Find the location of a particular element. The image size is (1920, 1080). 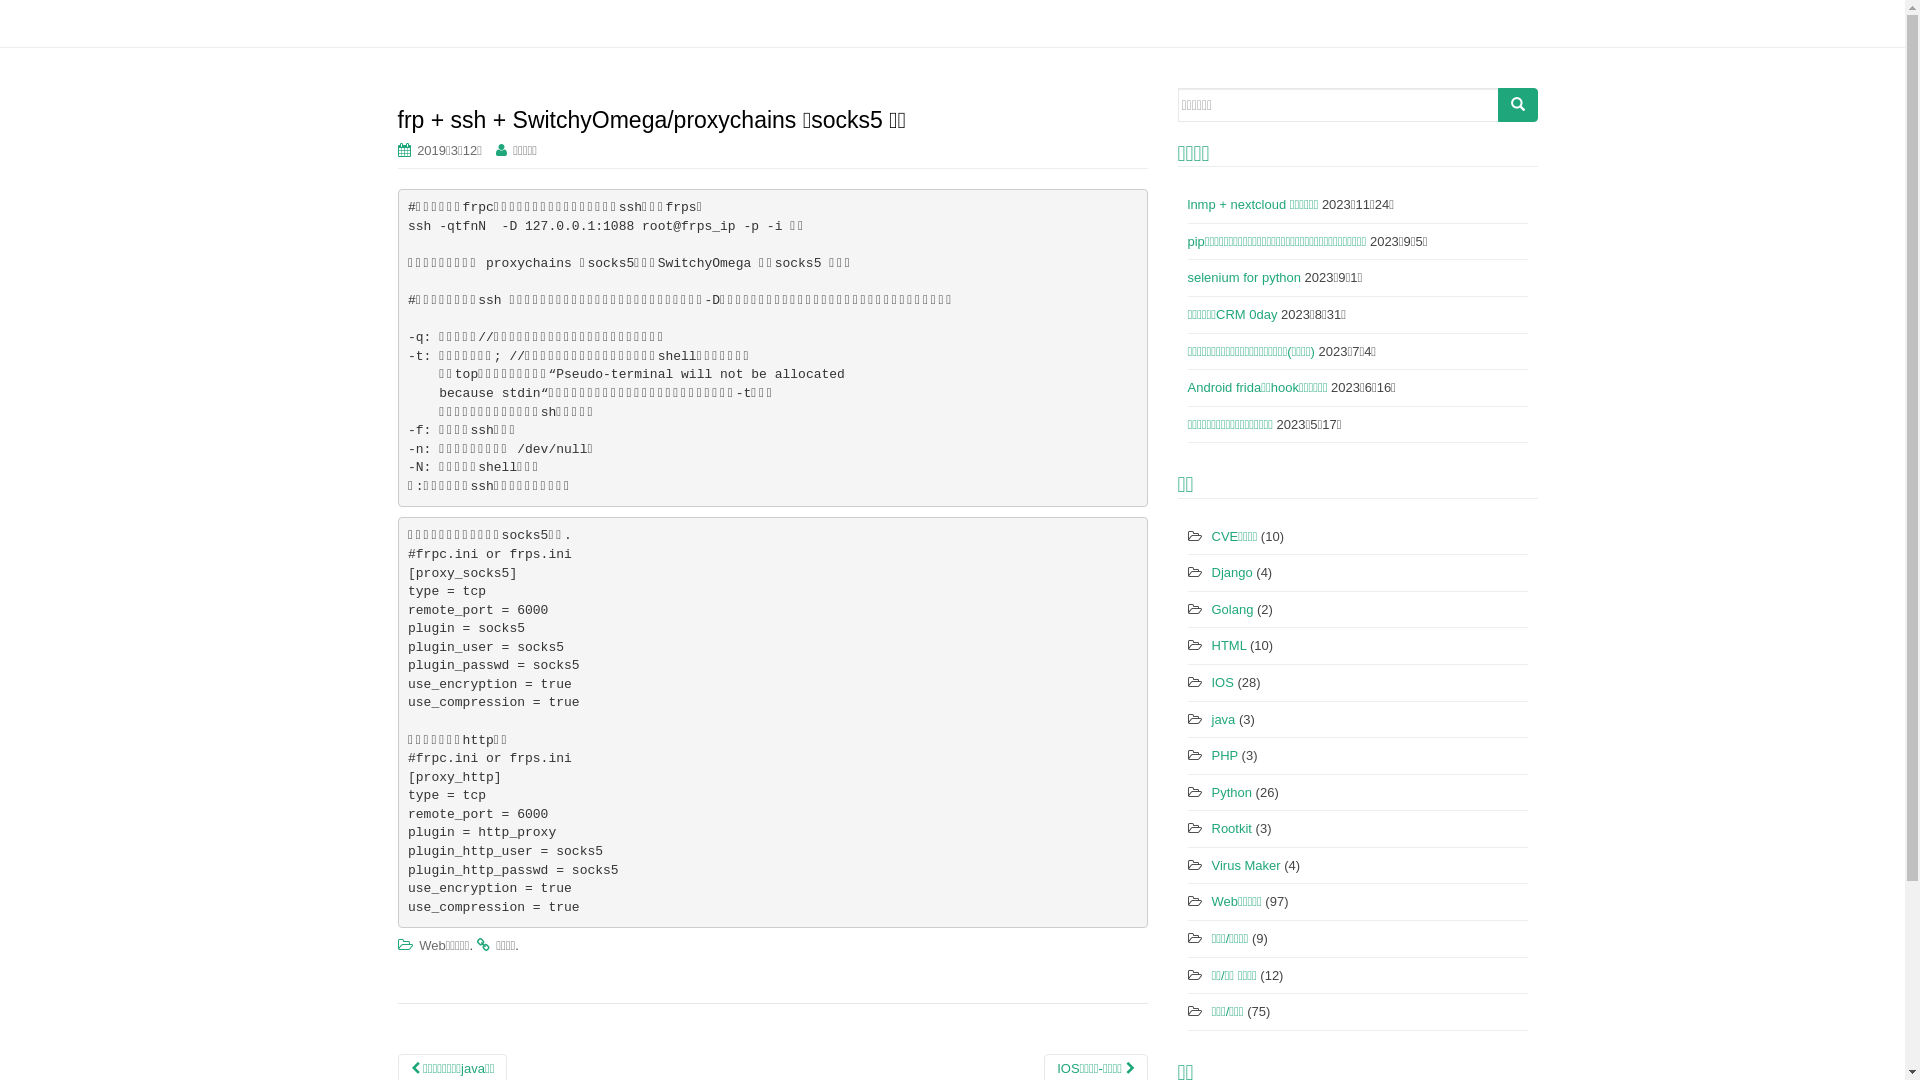

Python is located at coordinates (1232, 792).